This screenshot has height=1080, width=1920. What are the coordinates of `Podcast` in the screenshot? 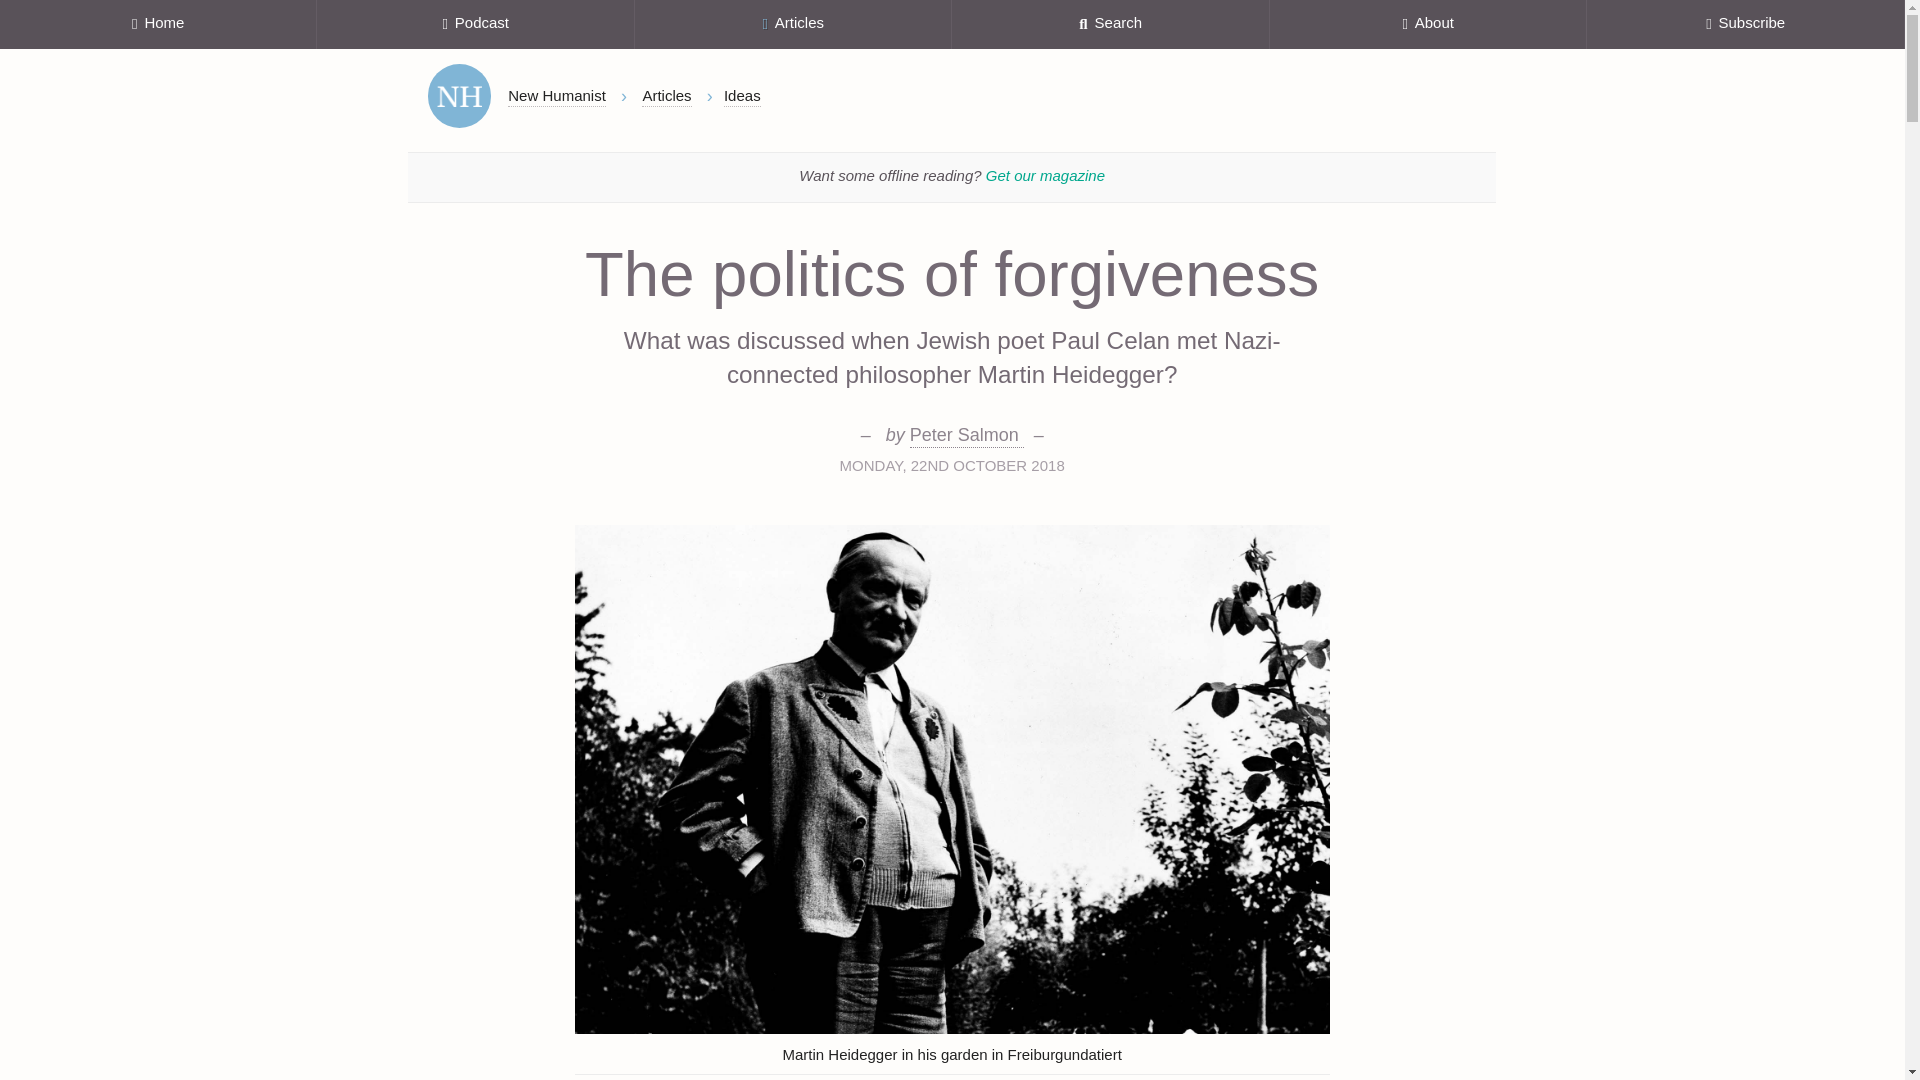 It's located at (474, 24).